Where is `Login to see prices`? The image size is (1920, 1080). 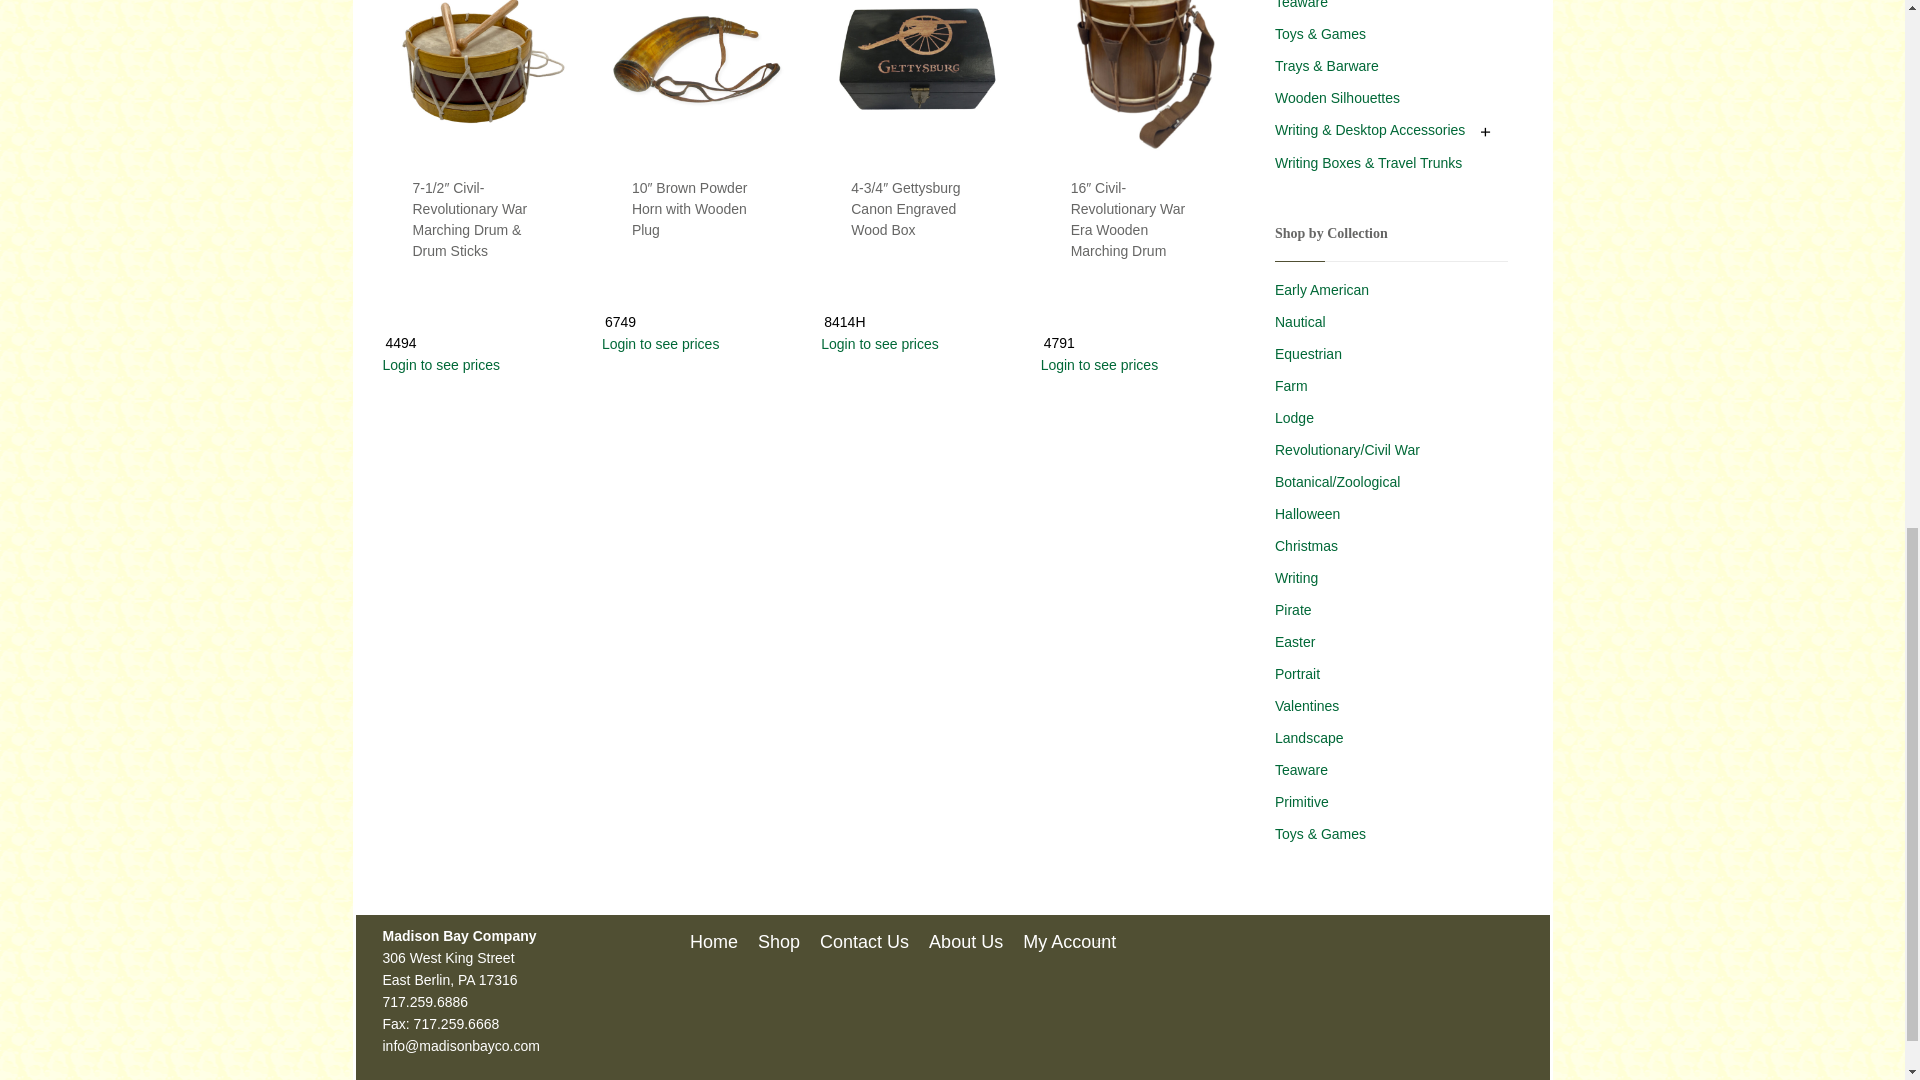
Login to see prices is located at coordinates (696, 344).